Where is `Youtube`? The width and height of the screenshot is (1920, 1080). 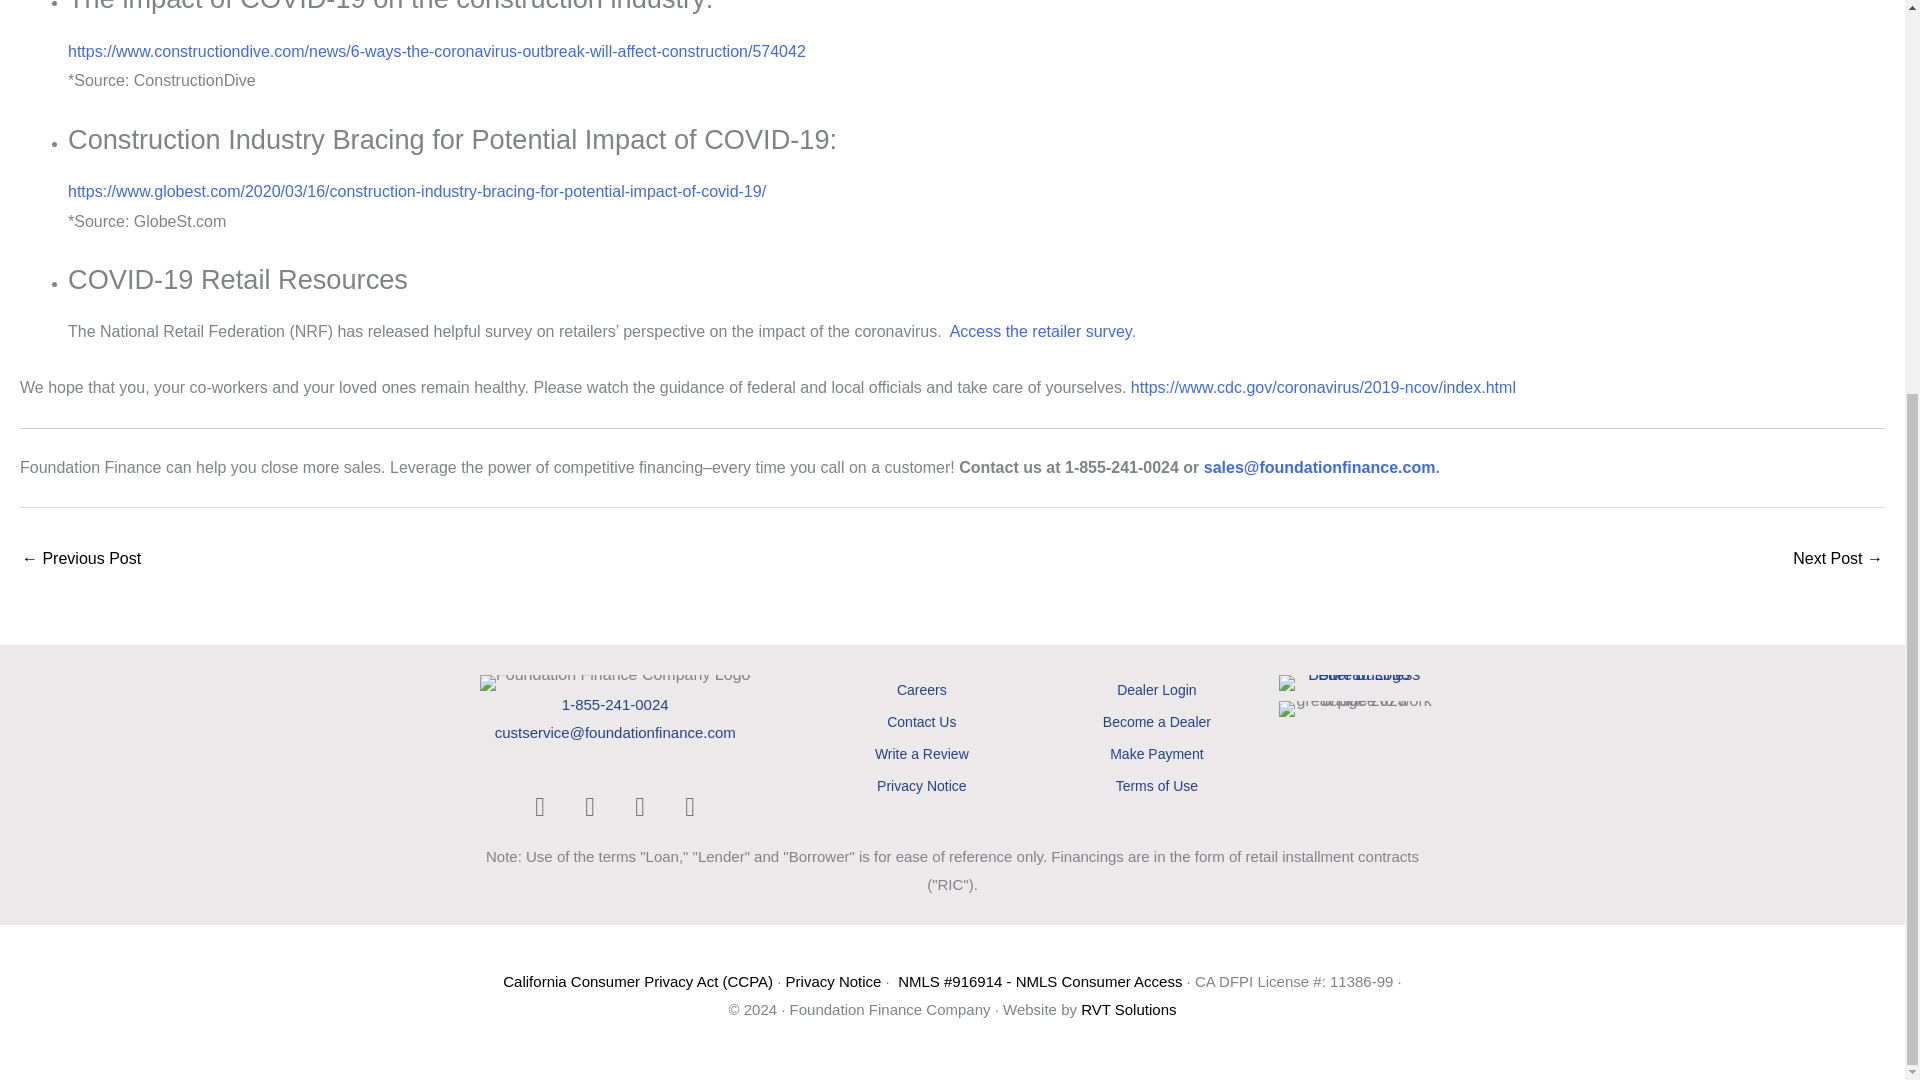
Youtube is located at coordinates (690, 807).